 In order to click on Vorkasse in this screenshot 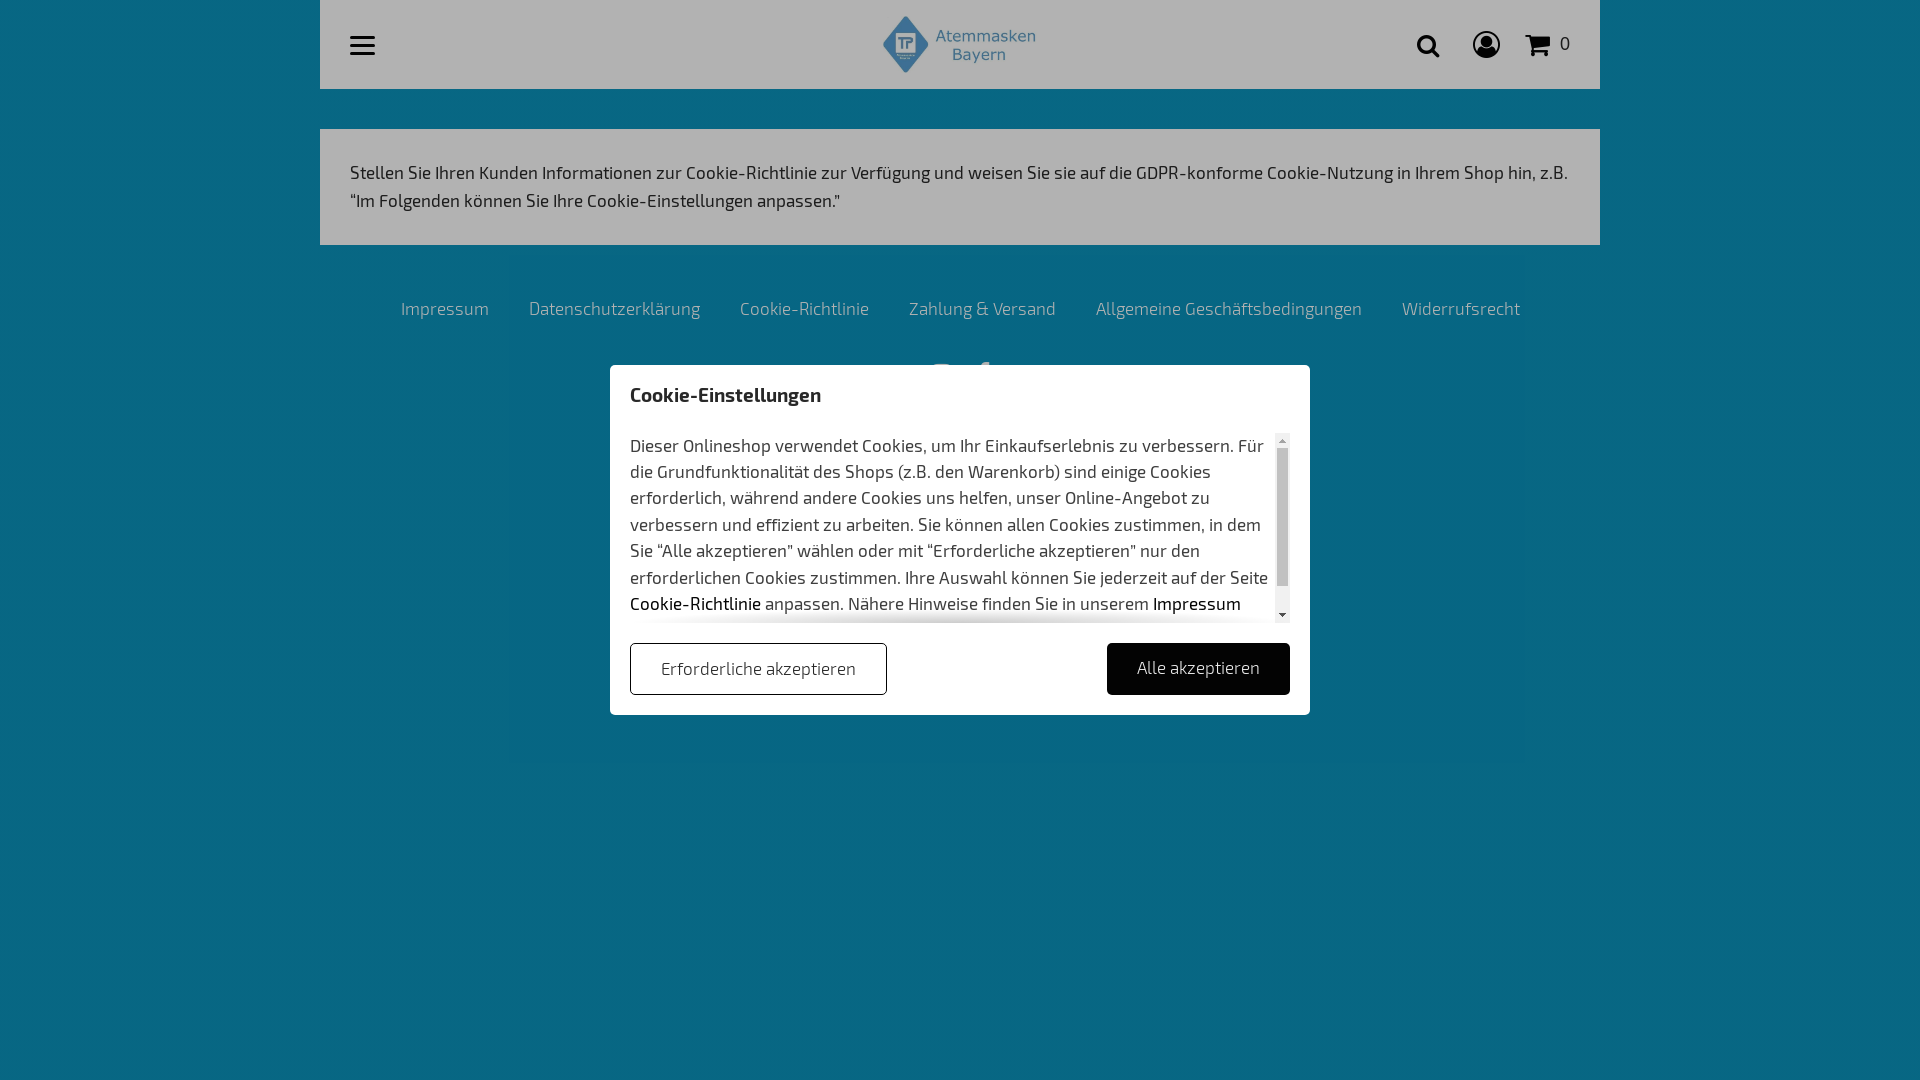, I will do `click(930, 487)`.